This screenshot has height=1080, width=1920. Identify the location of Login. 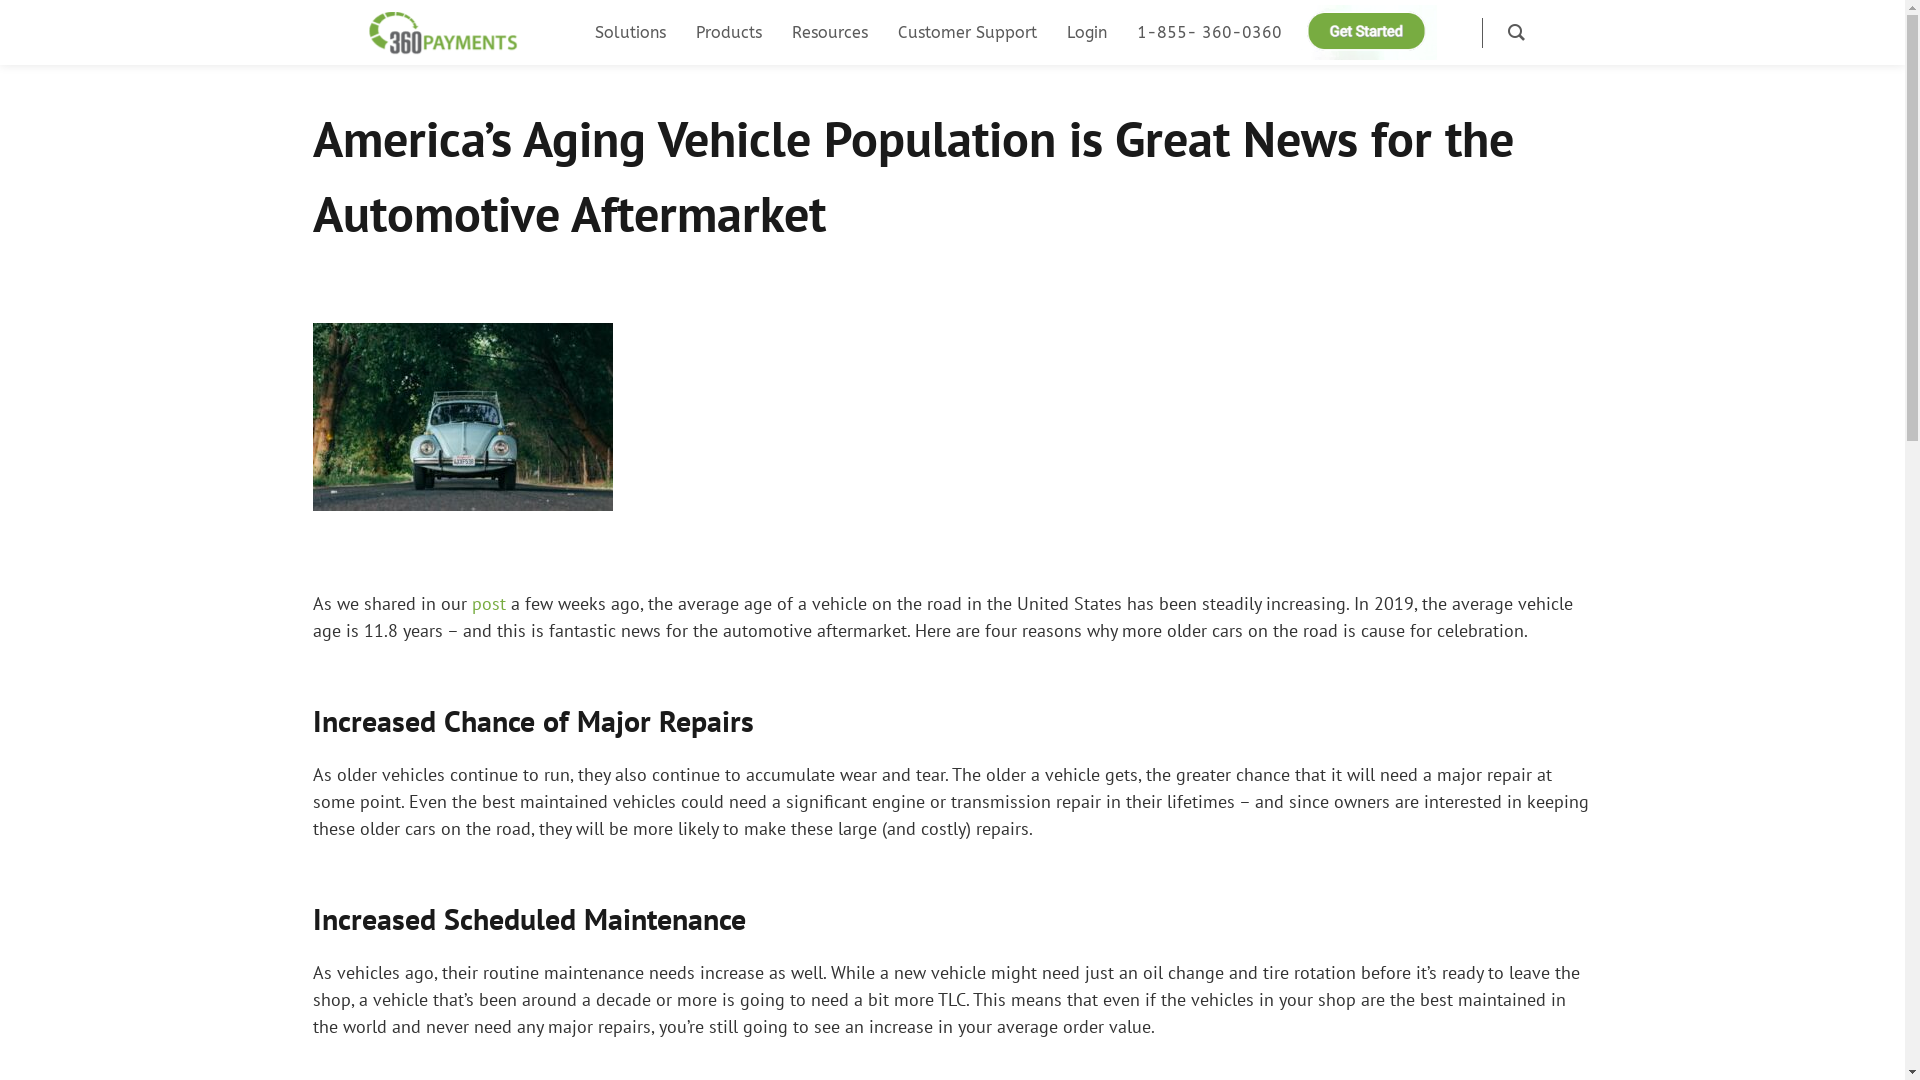
(1087, 32).